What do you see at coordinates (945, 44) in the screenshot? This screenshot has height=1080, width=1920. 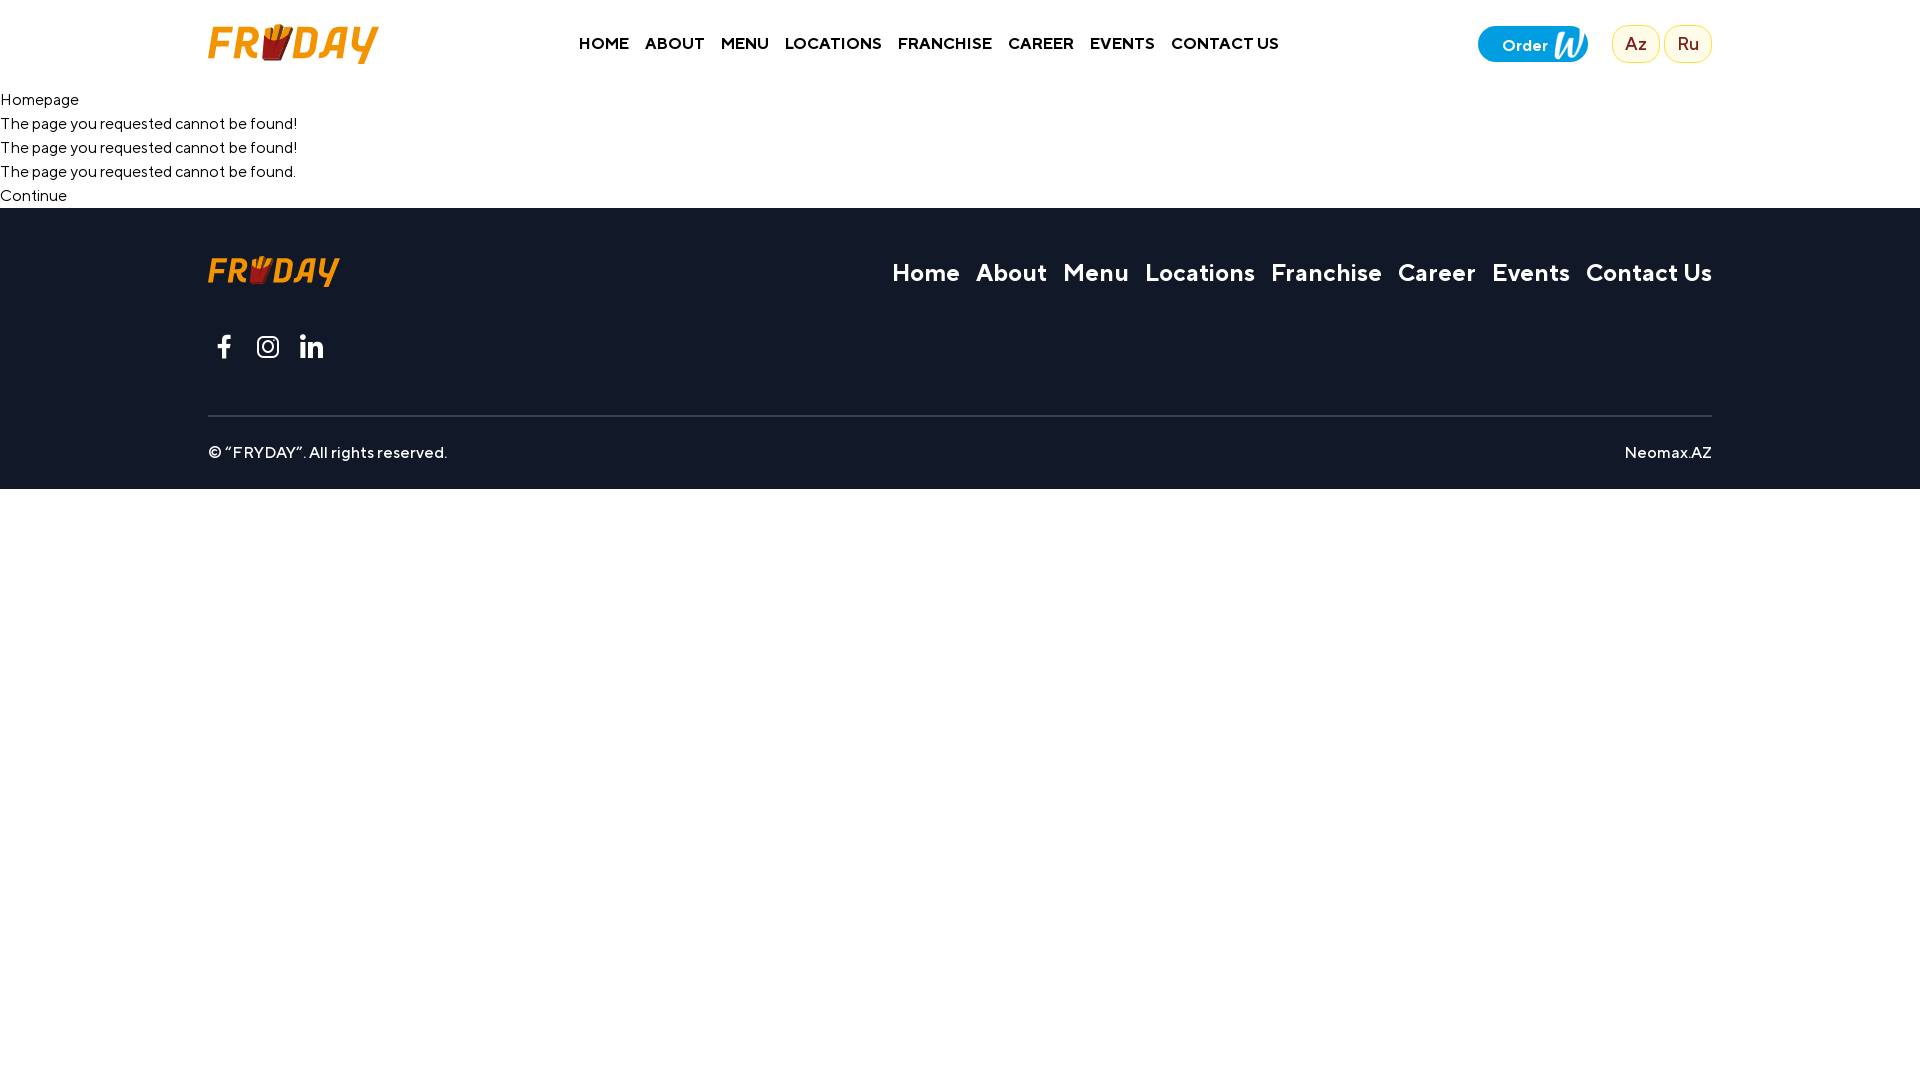 I see `FRANCHISE` at bounding box center [945, 44].